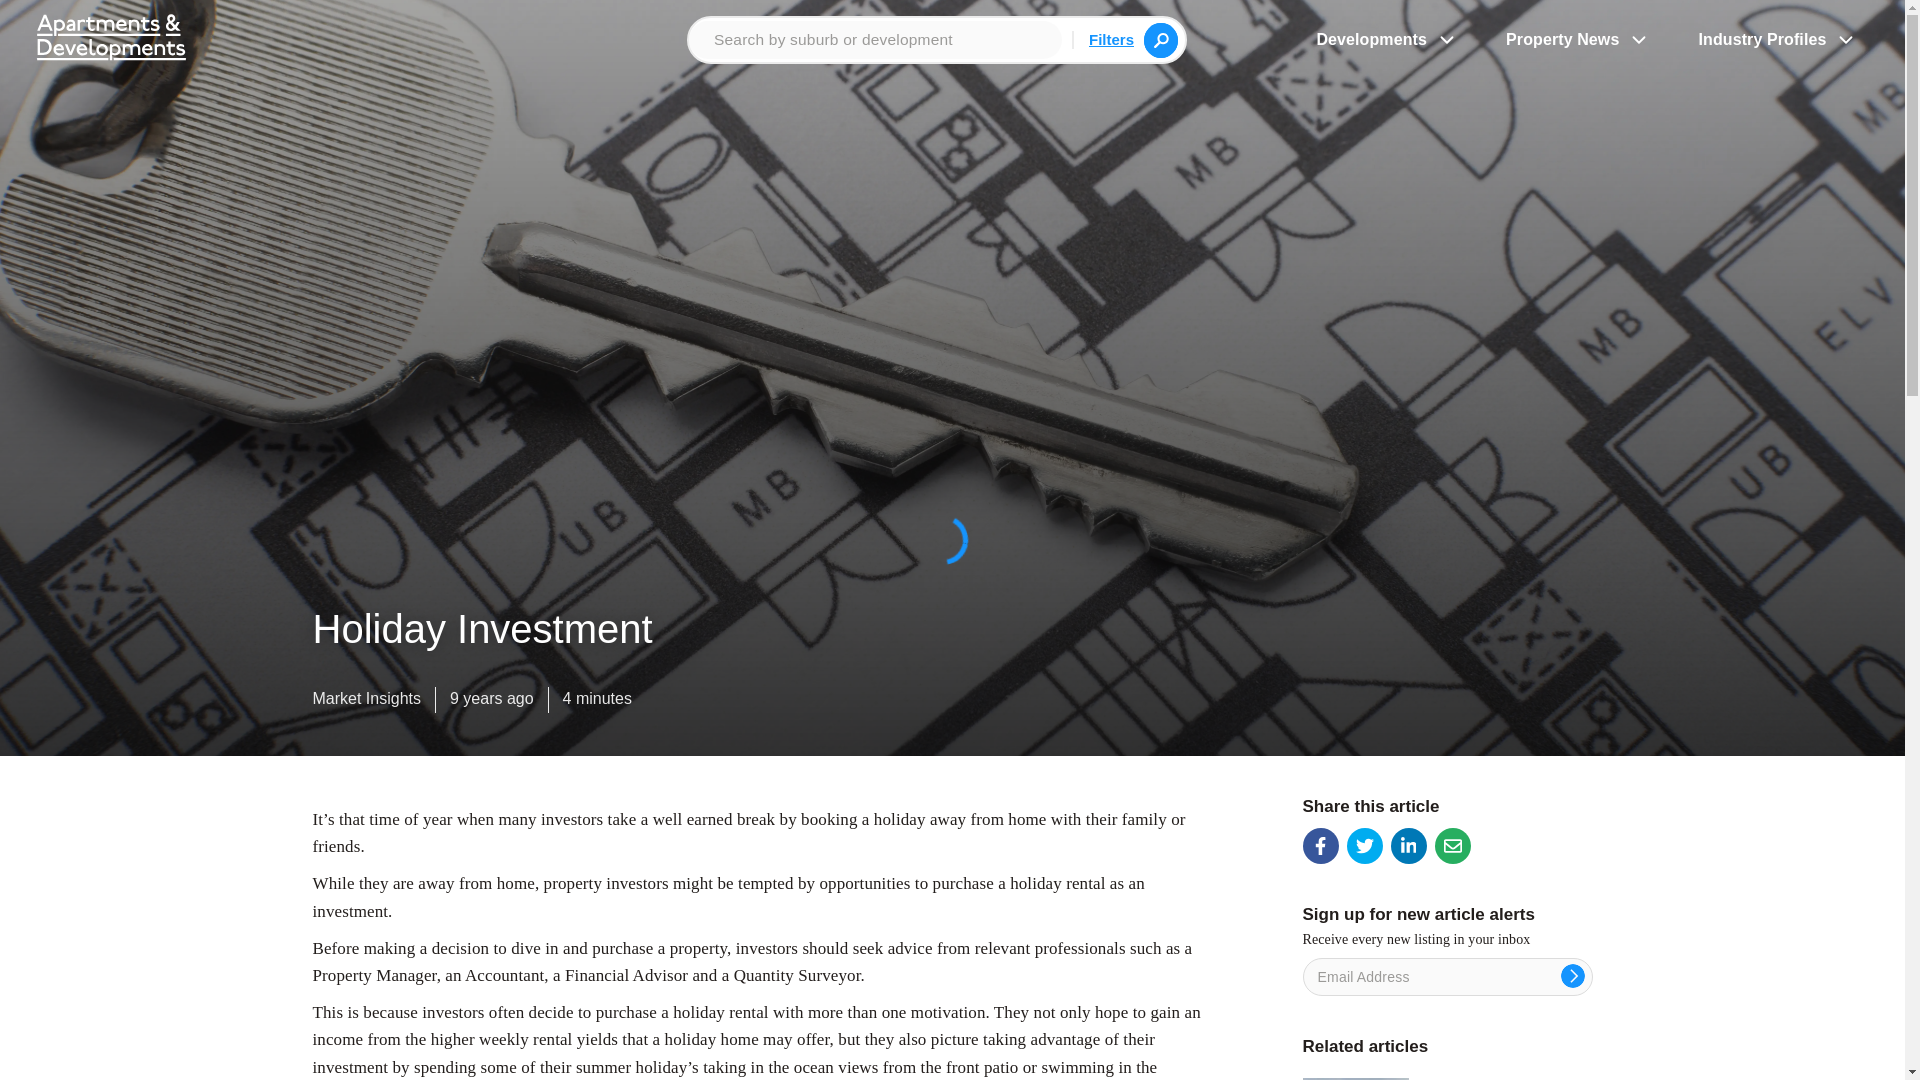 This screenshot has width=1920, height=1080. Describe the element at coordinates (366, 703) in the screenshot. I see `Market Insights` at that location.